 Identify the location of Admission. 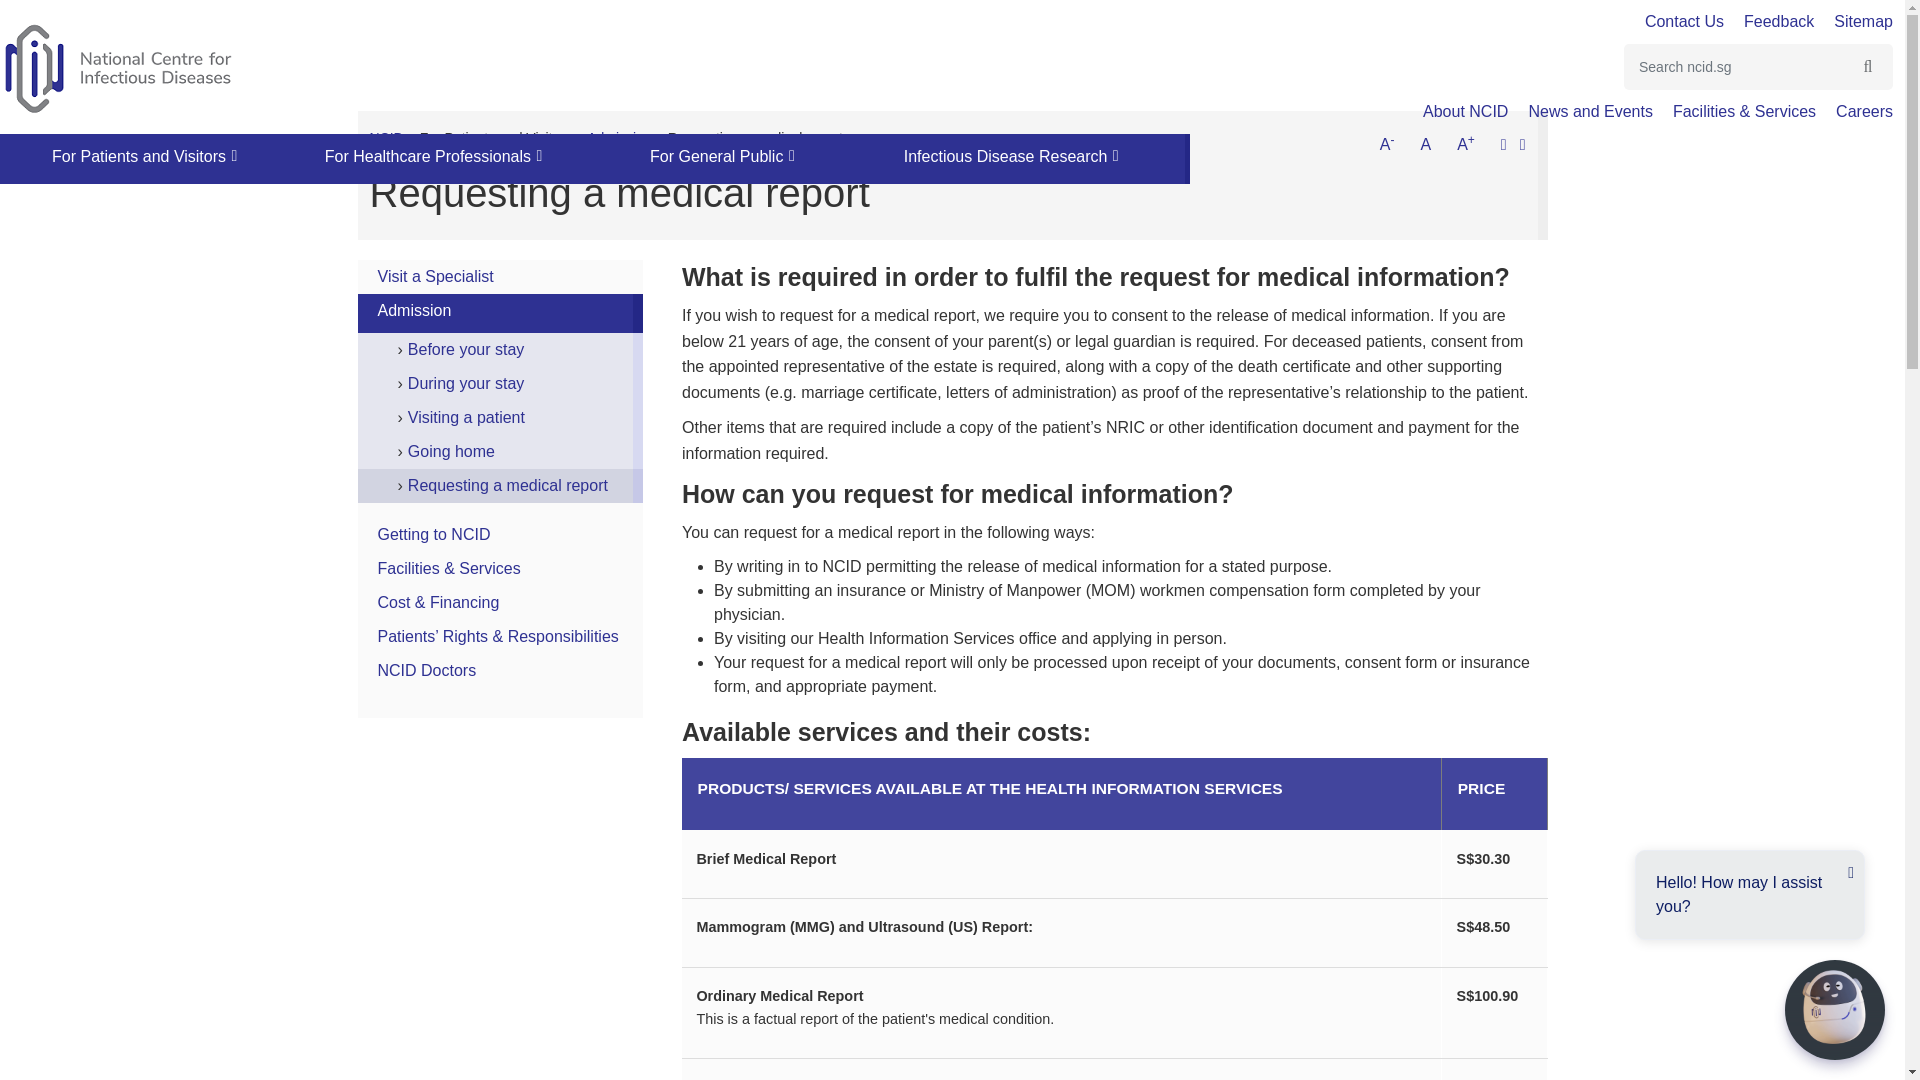
(414, 310).